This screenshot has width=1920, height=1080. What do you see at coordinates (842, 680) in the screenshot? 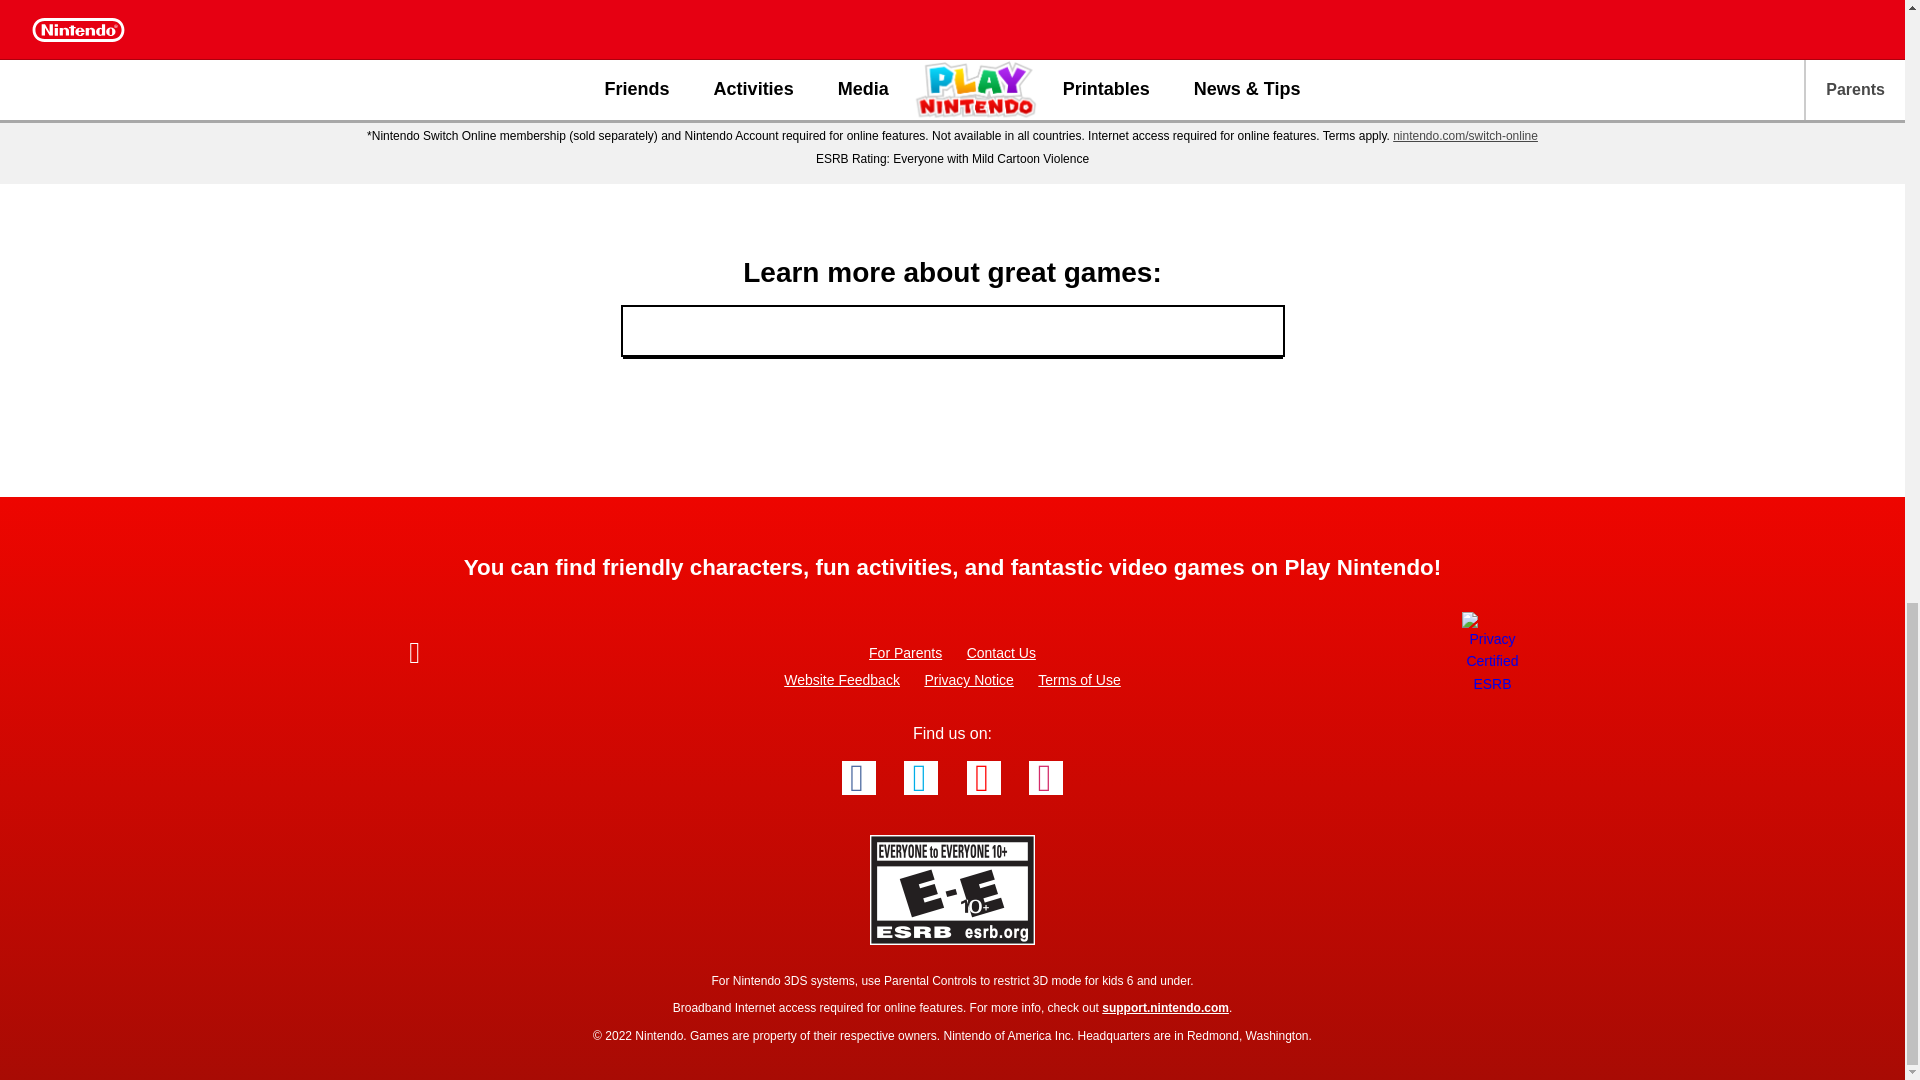
I see `Website Feedback` at bounding box center [842, 680].